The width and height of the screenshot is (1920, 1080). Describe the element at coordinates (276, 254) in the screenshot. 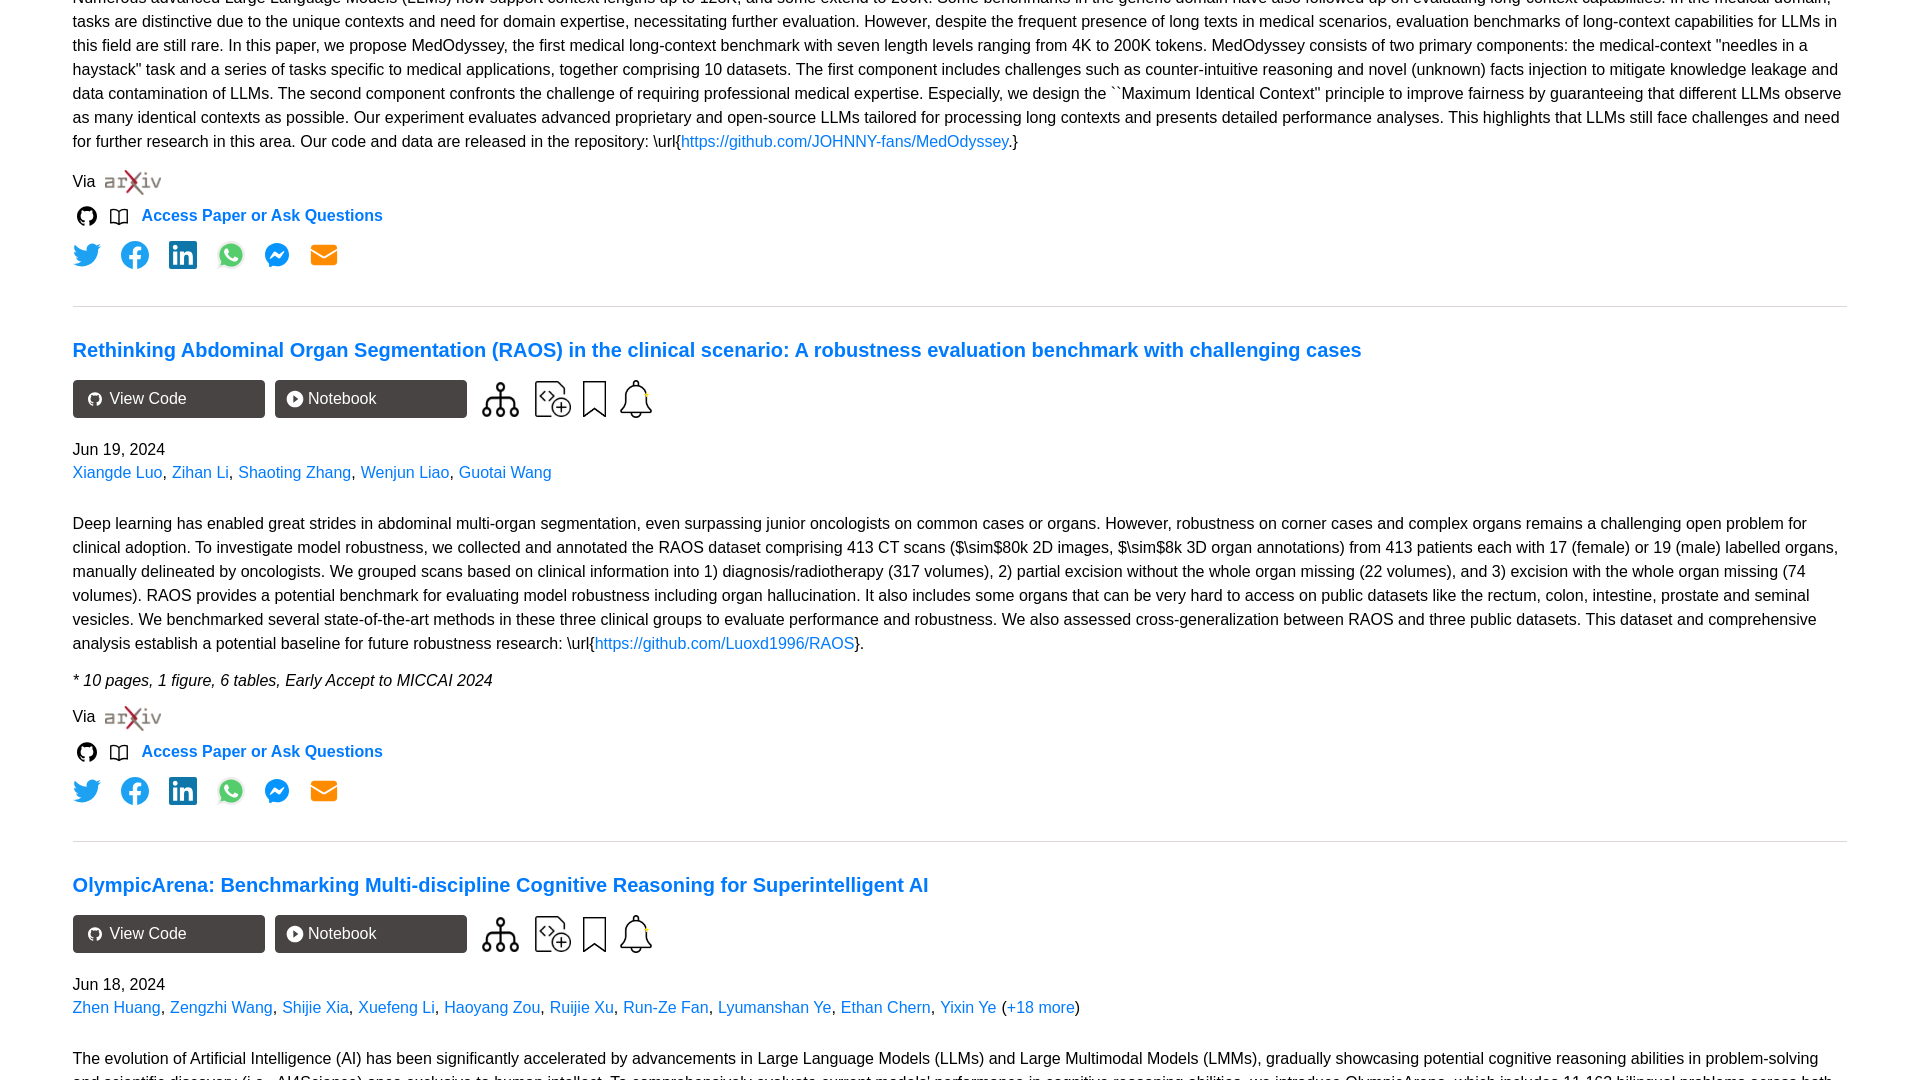

I see `Send via Messenger` at that location.